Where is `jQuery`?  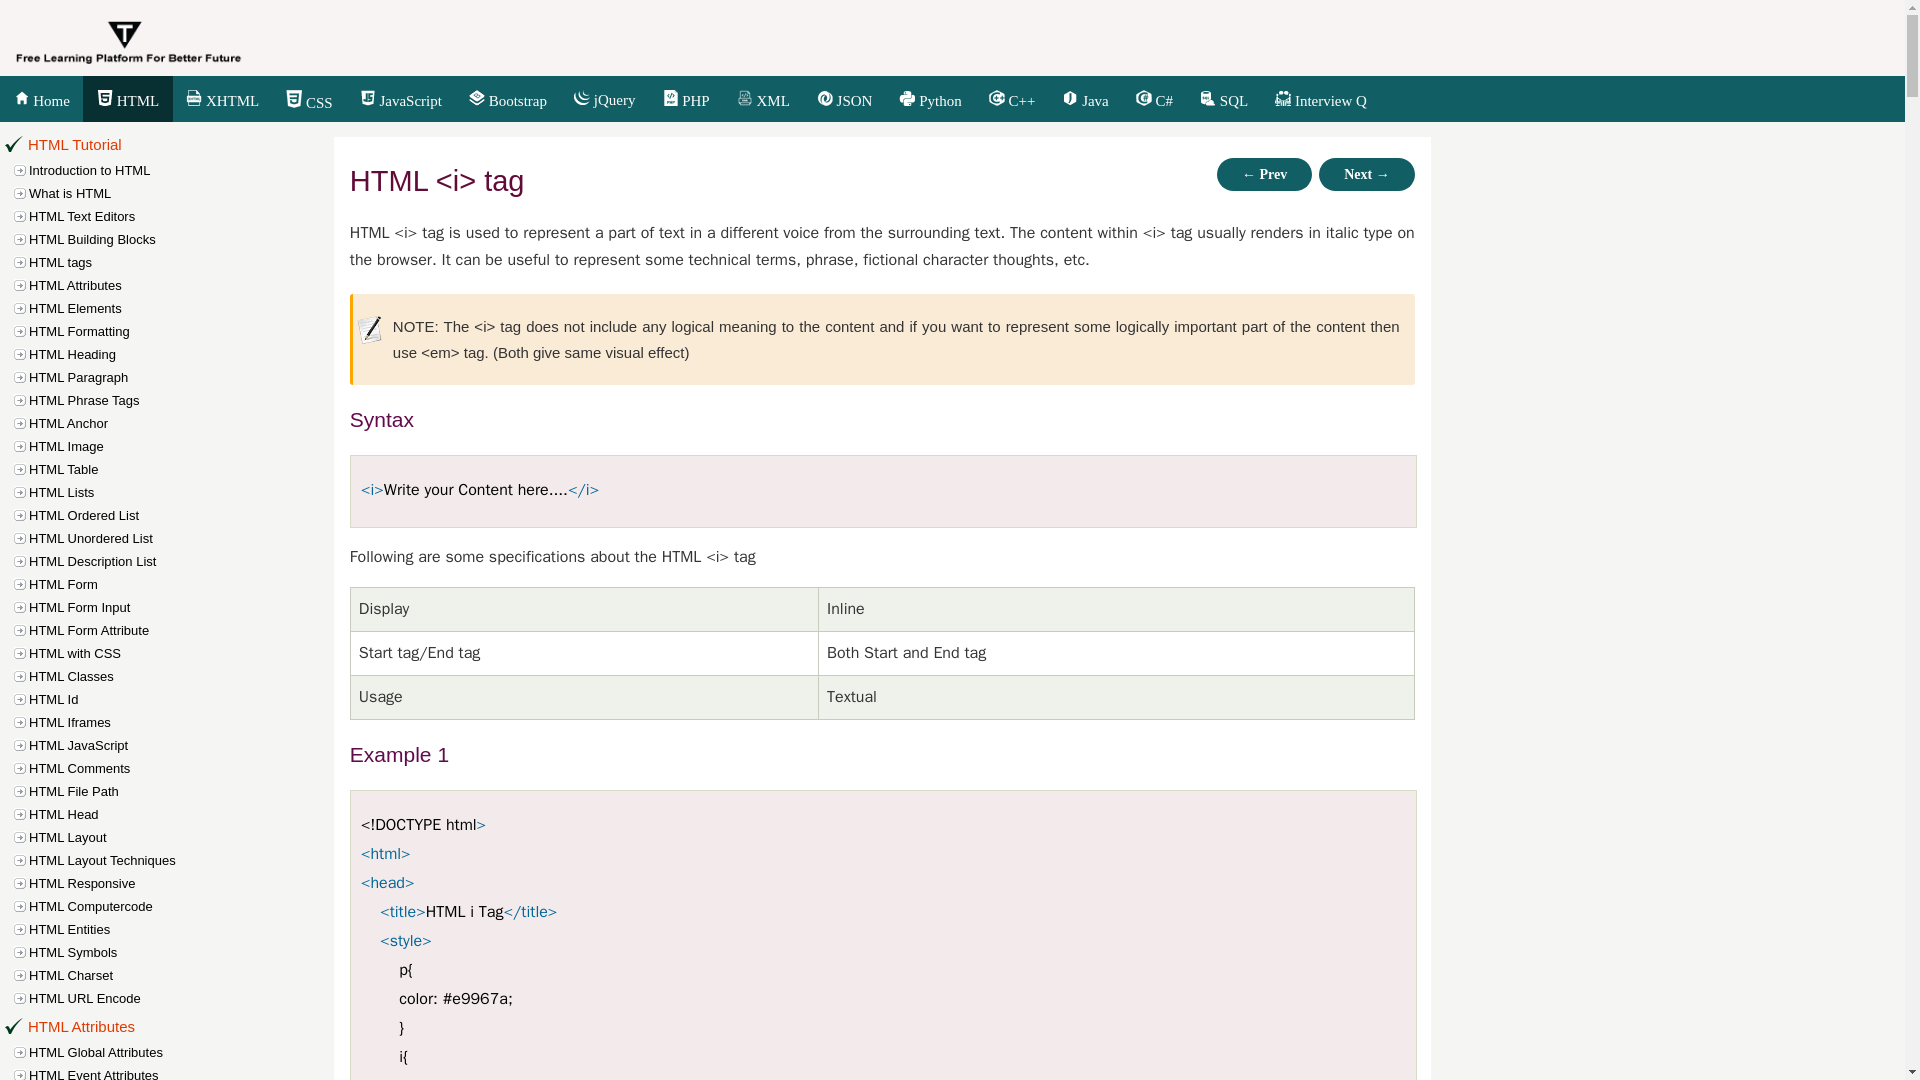 jQuery is located at coordinates (604, 100).